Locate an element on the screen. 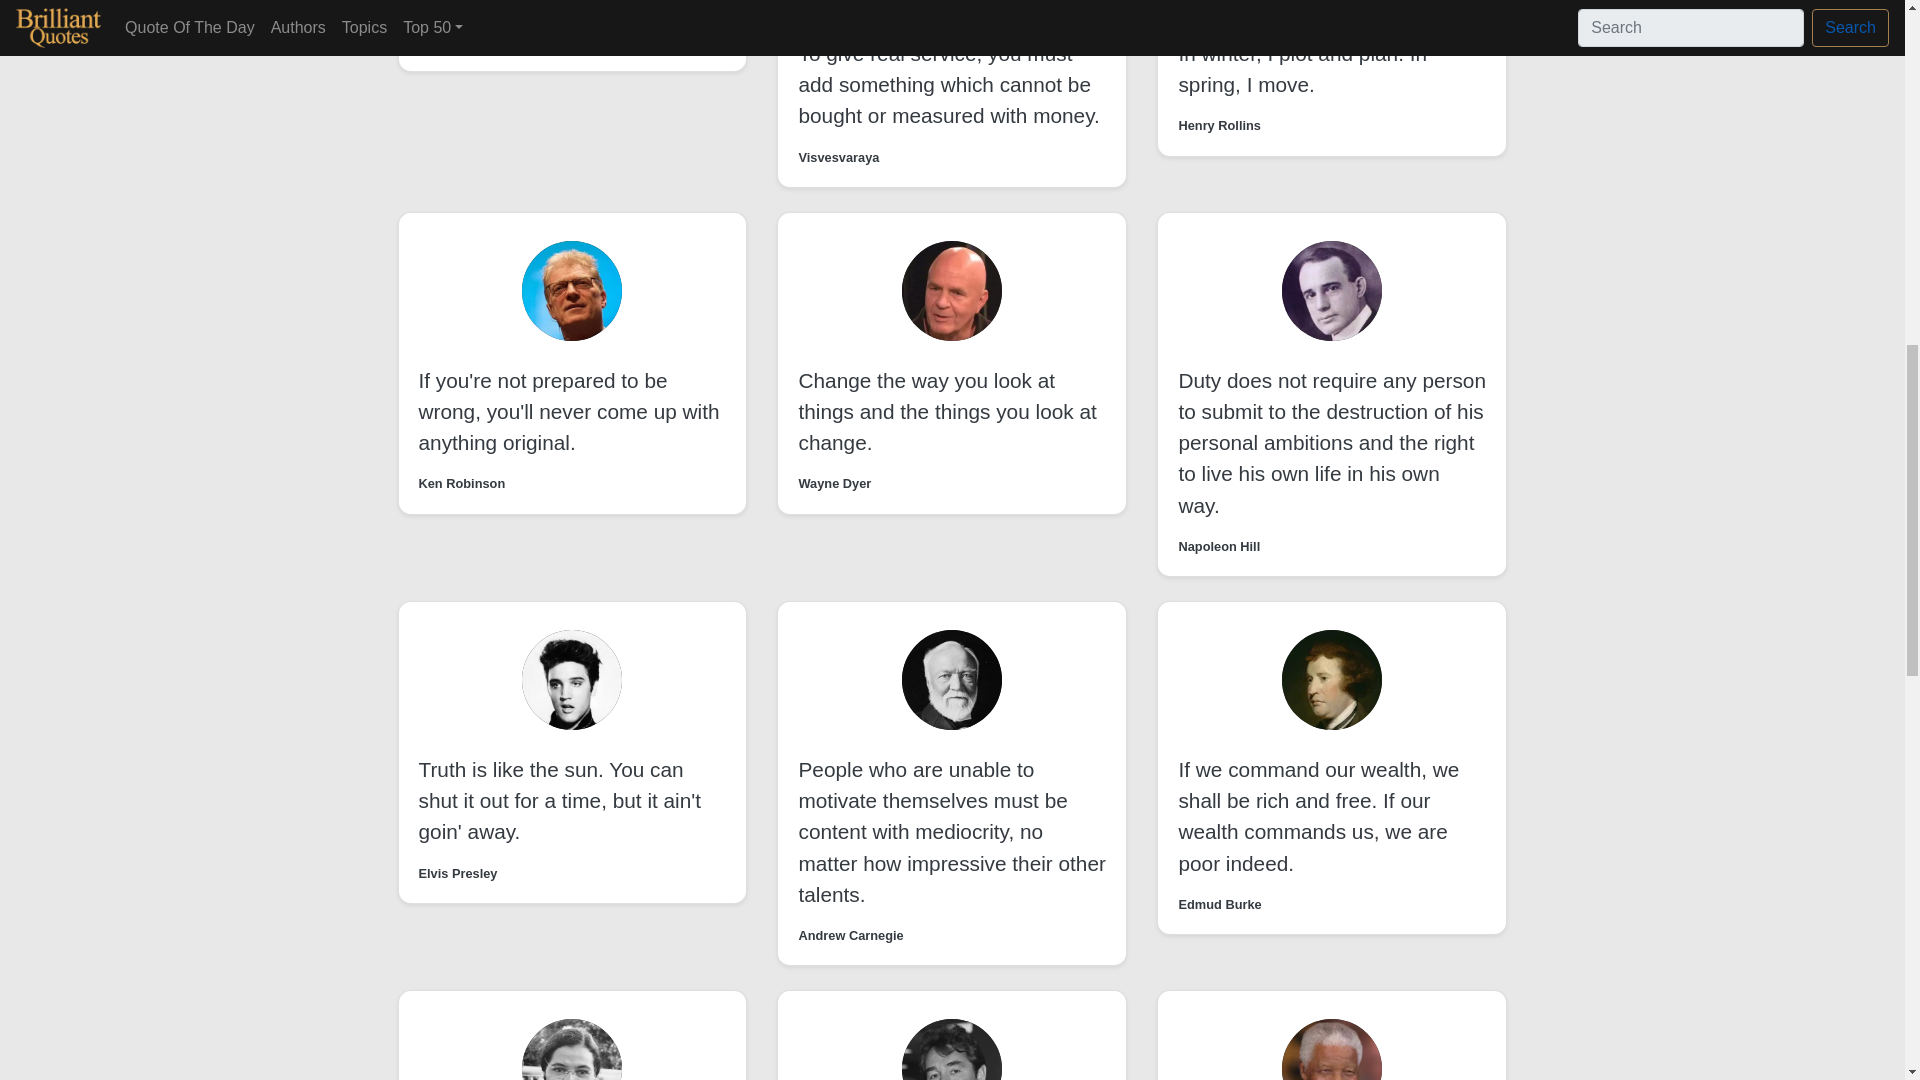 The height and width of the screenshot is (1080, 1920). Henry Rollins is located at coordinates (1220, 125).